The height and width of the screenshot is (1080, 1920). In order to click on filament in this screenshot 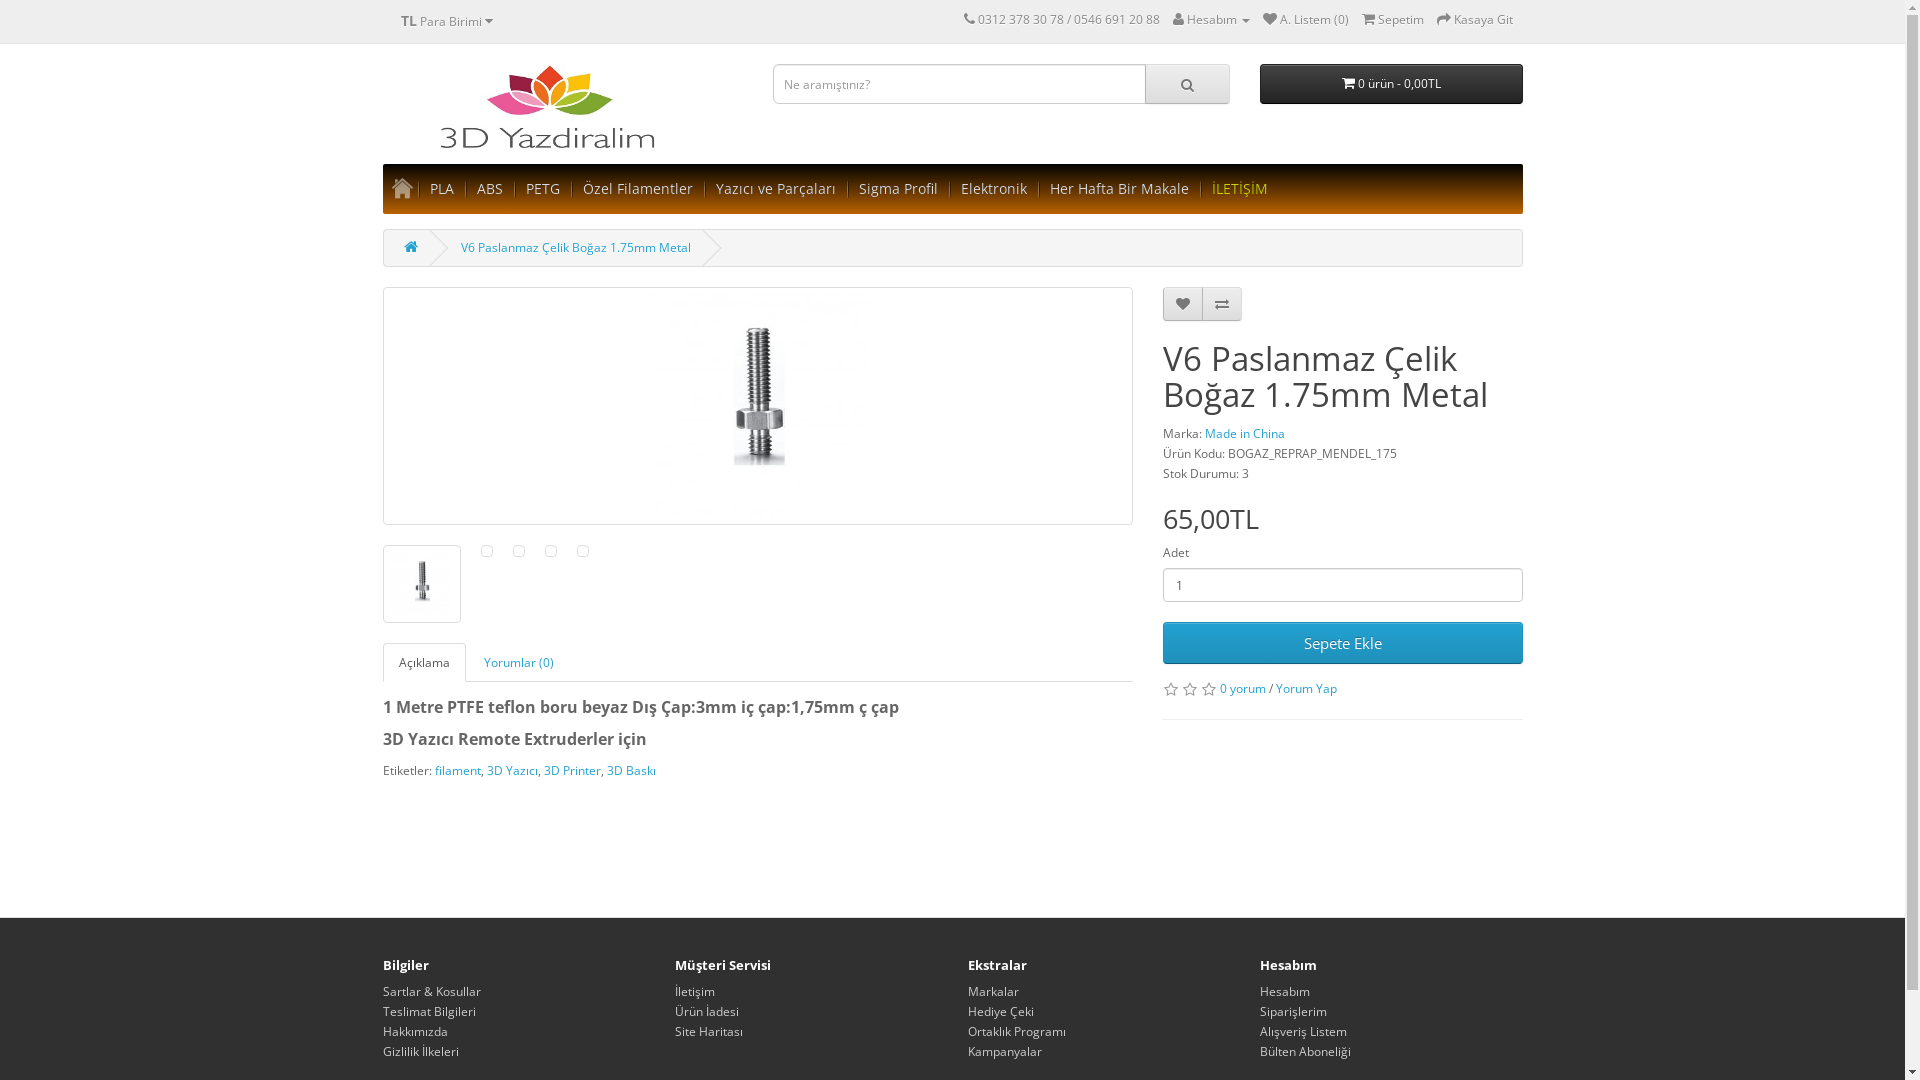, I will do `click(457, 770)`.